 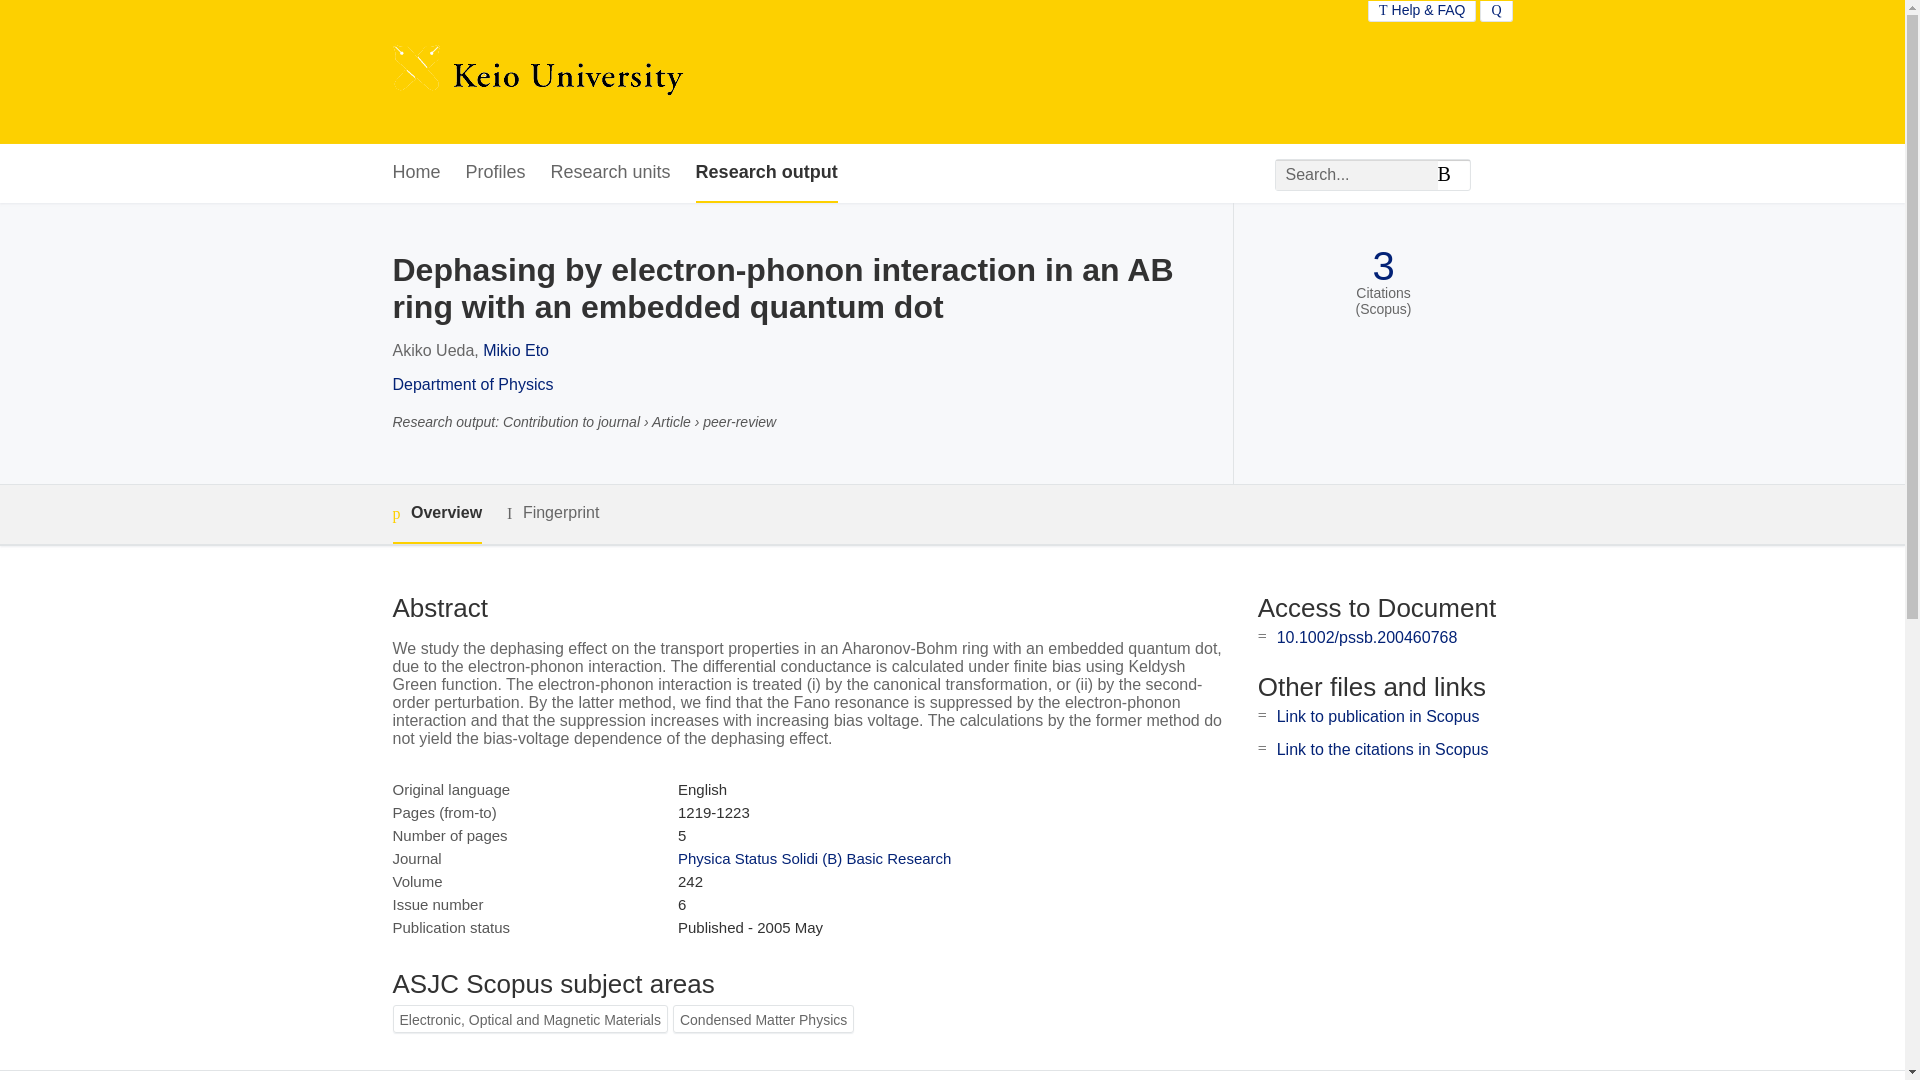 I want to click on Department of Physics, so click(x=472, y=384).